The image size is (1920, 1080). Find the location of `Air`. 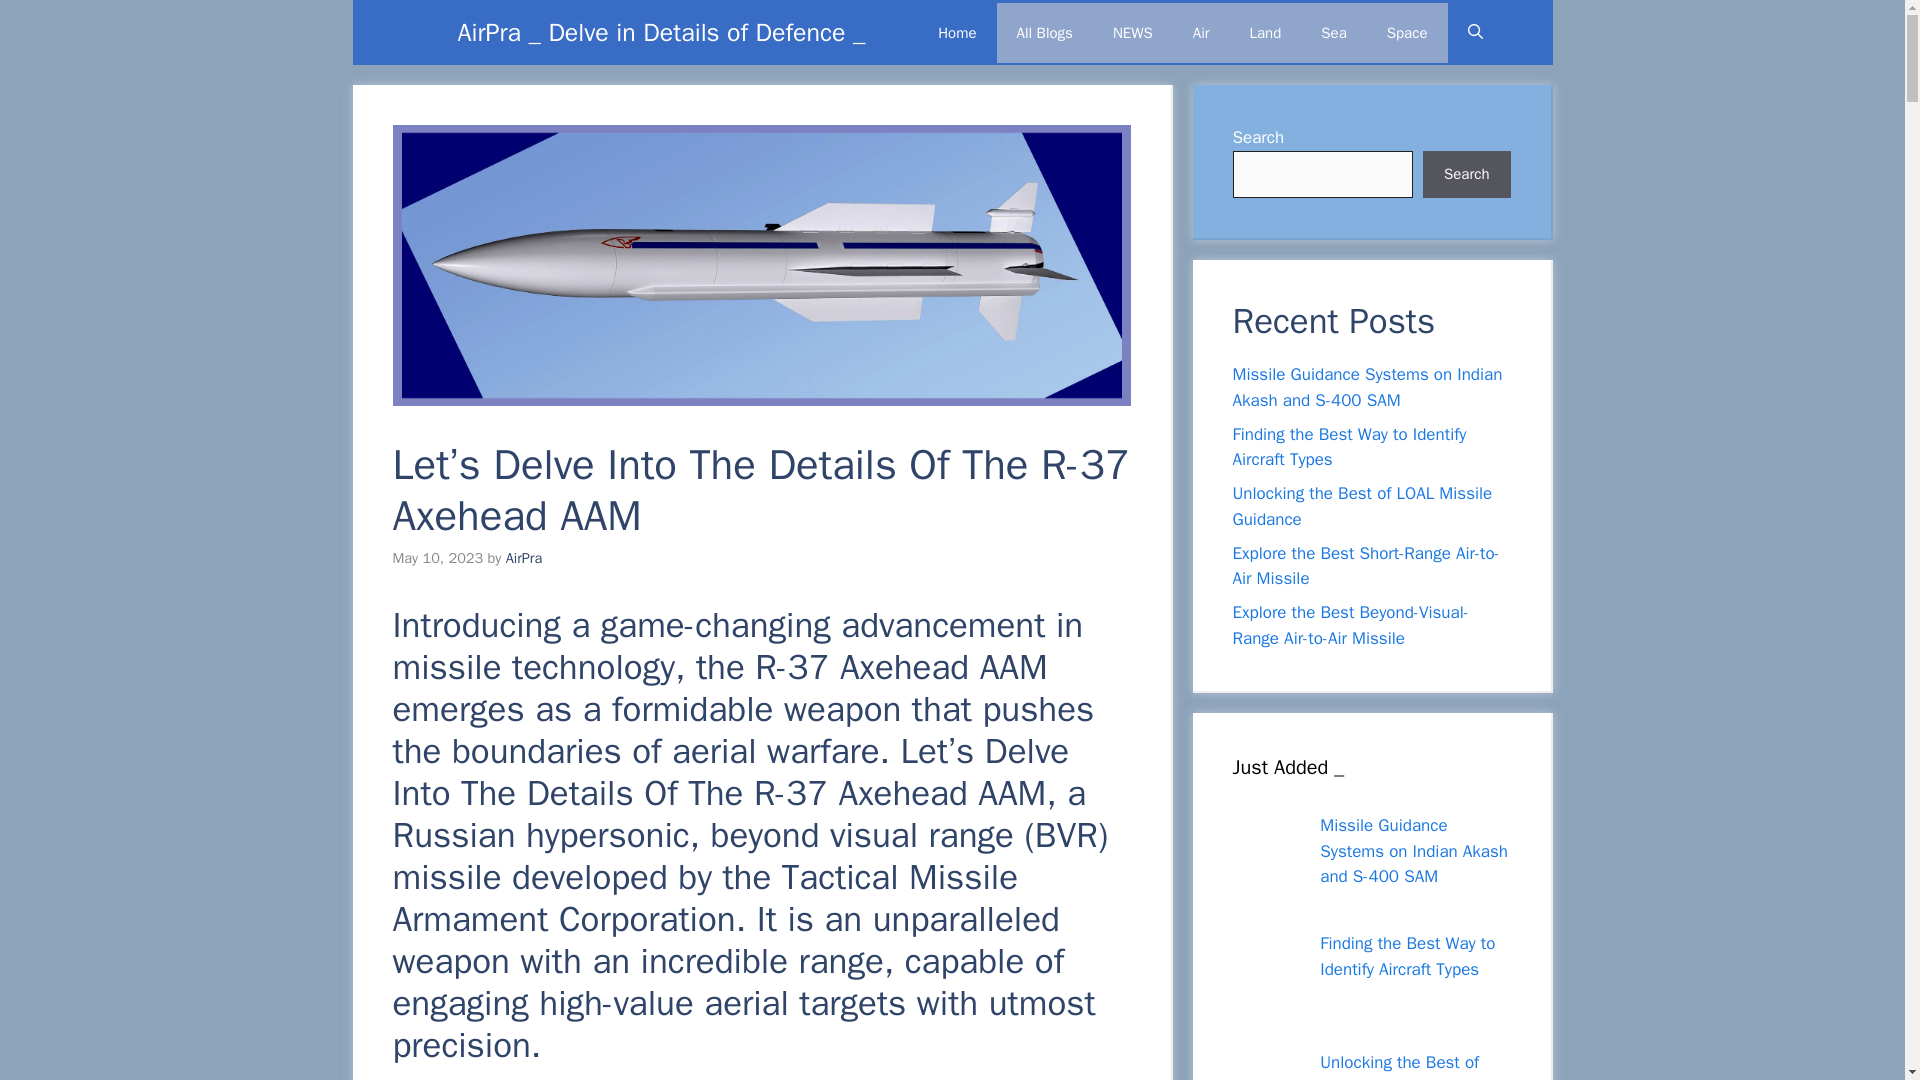

Air is located at coordinates (1202, 32).